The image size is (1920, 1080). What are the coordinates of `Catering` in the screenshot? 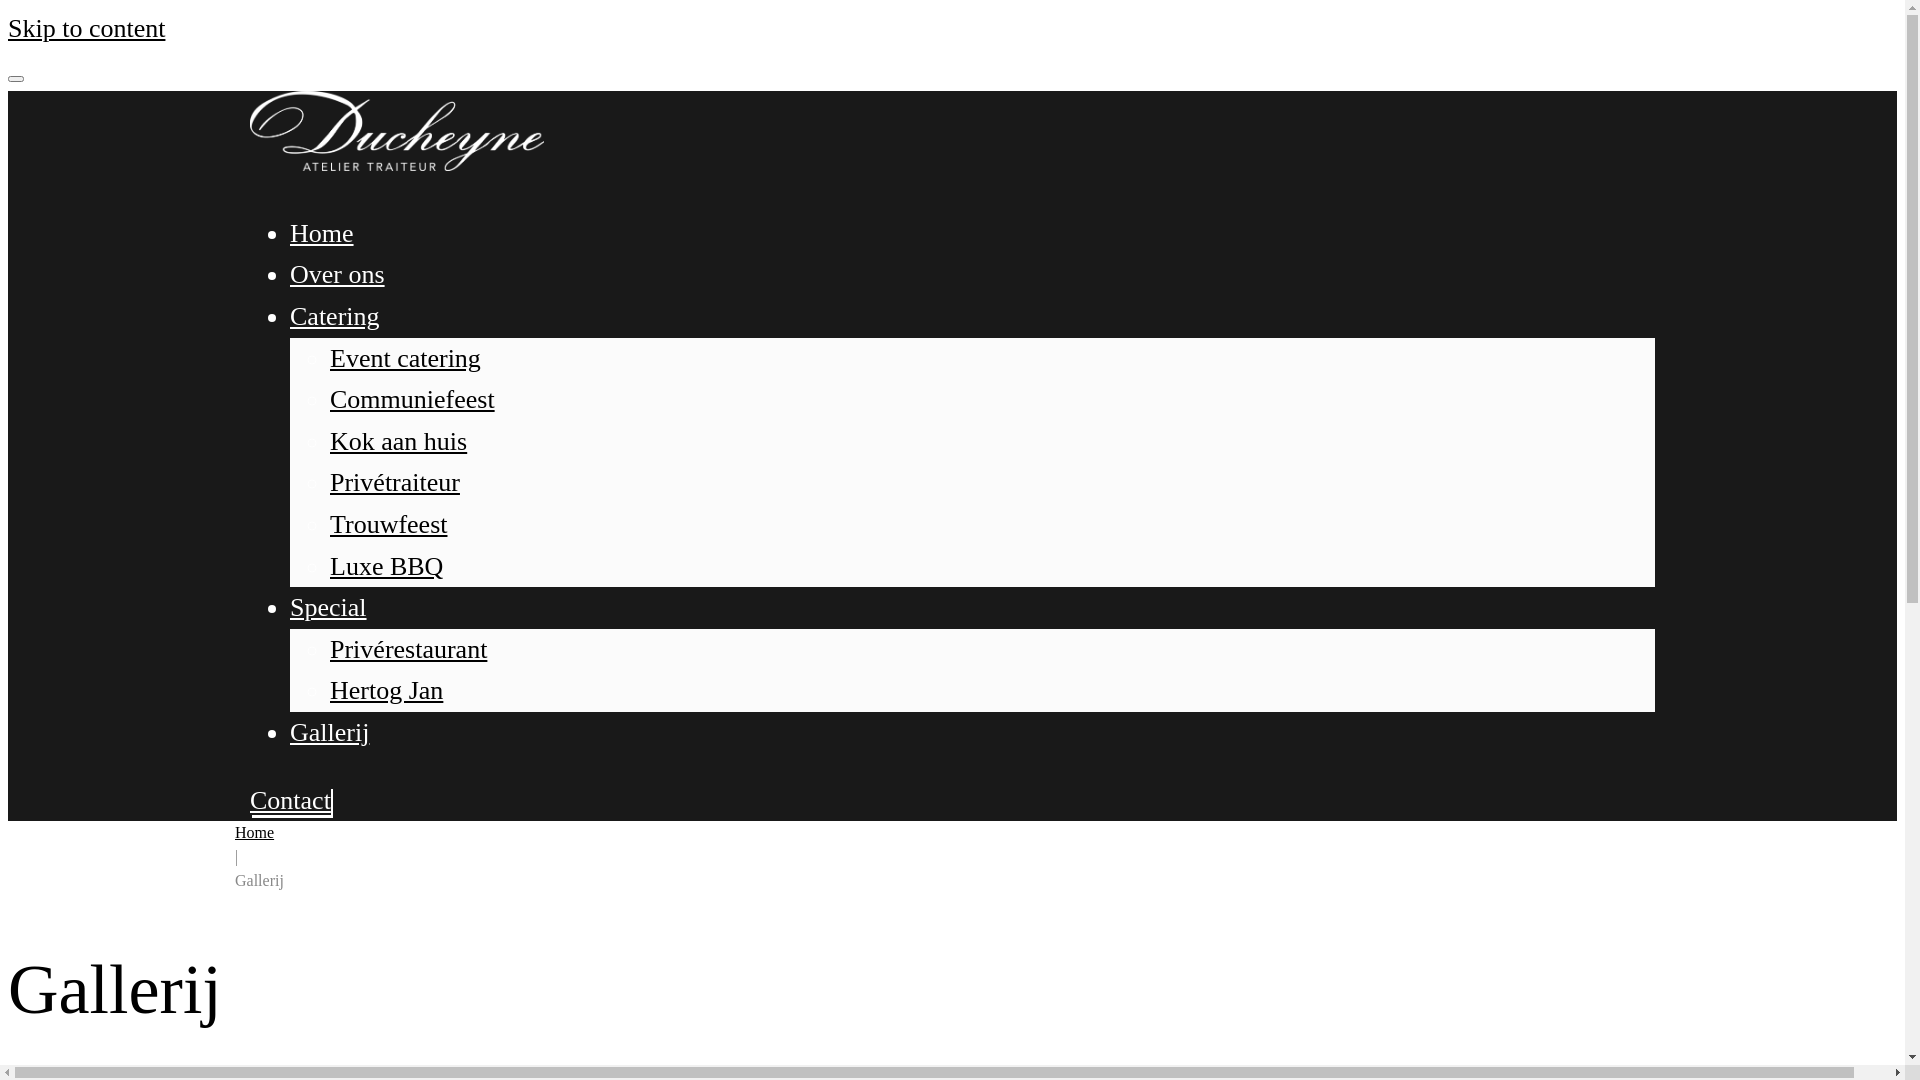 It's located at (335, 316).